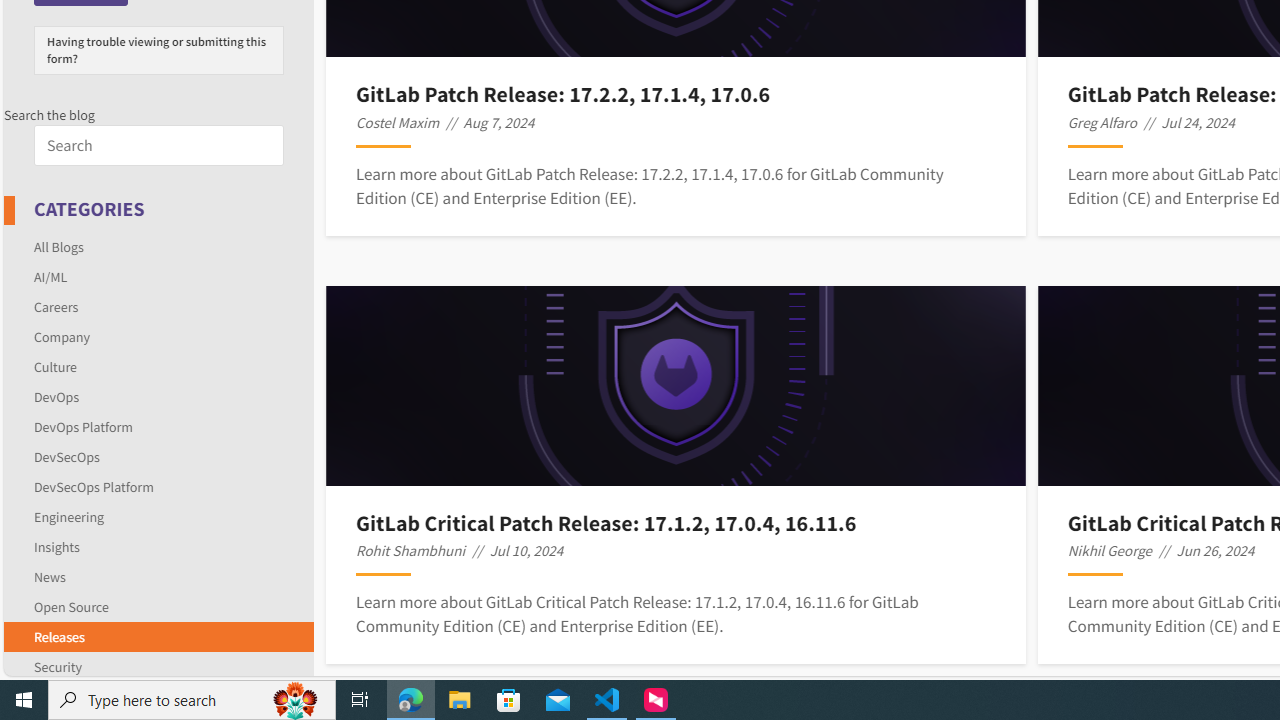  What do you see at coordinates (59, 636) in the screenshot?
I see `Releases` at bounding box center [59, 636].